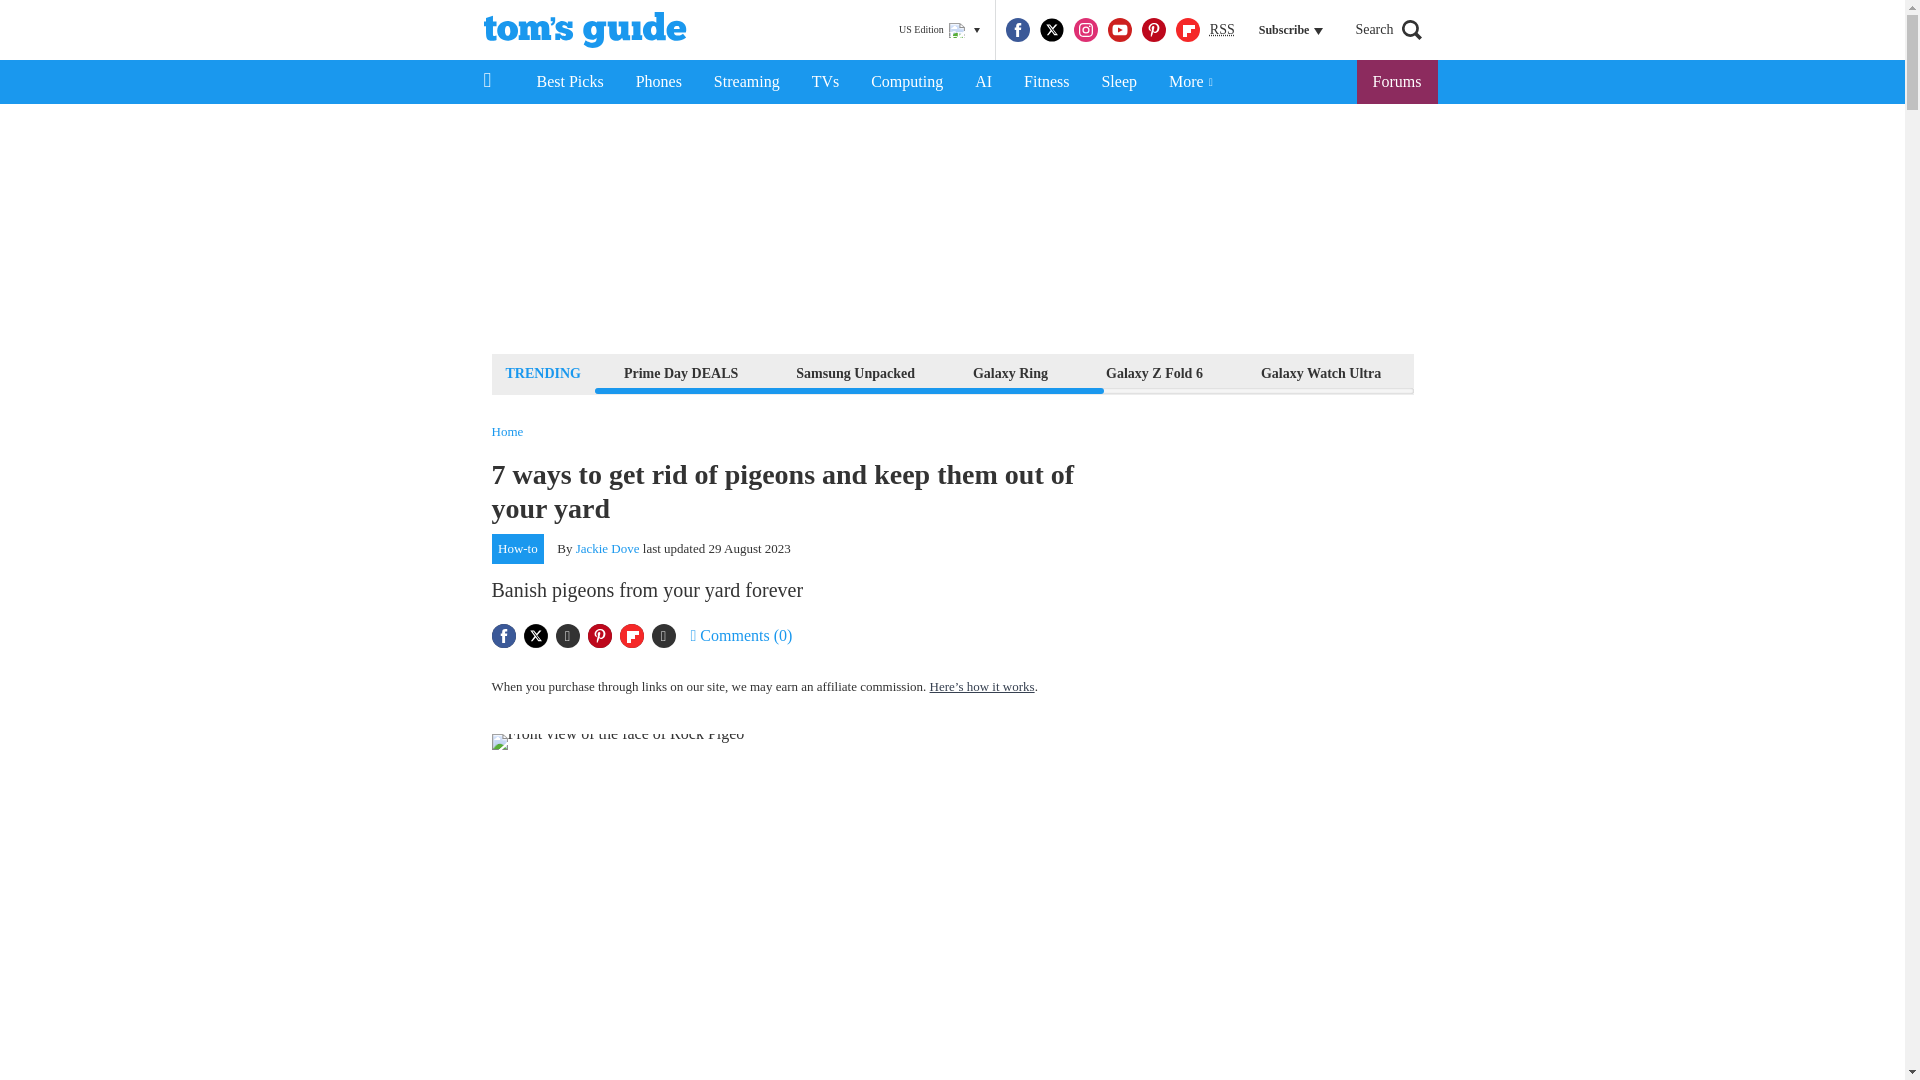 The image size is (1920, 1080). What do you see at coordinates (906, 82) in the screenshot?
I see `Computing` at bounding box center [906, 82].